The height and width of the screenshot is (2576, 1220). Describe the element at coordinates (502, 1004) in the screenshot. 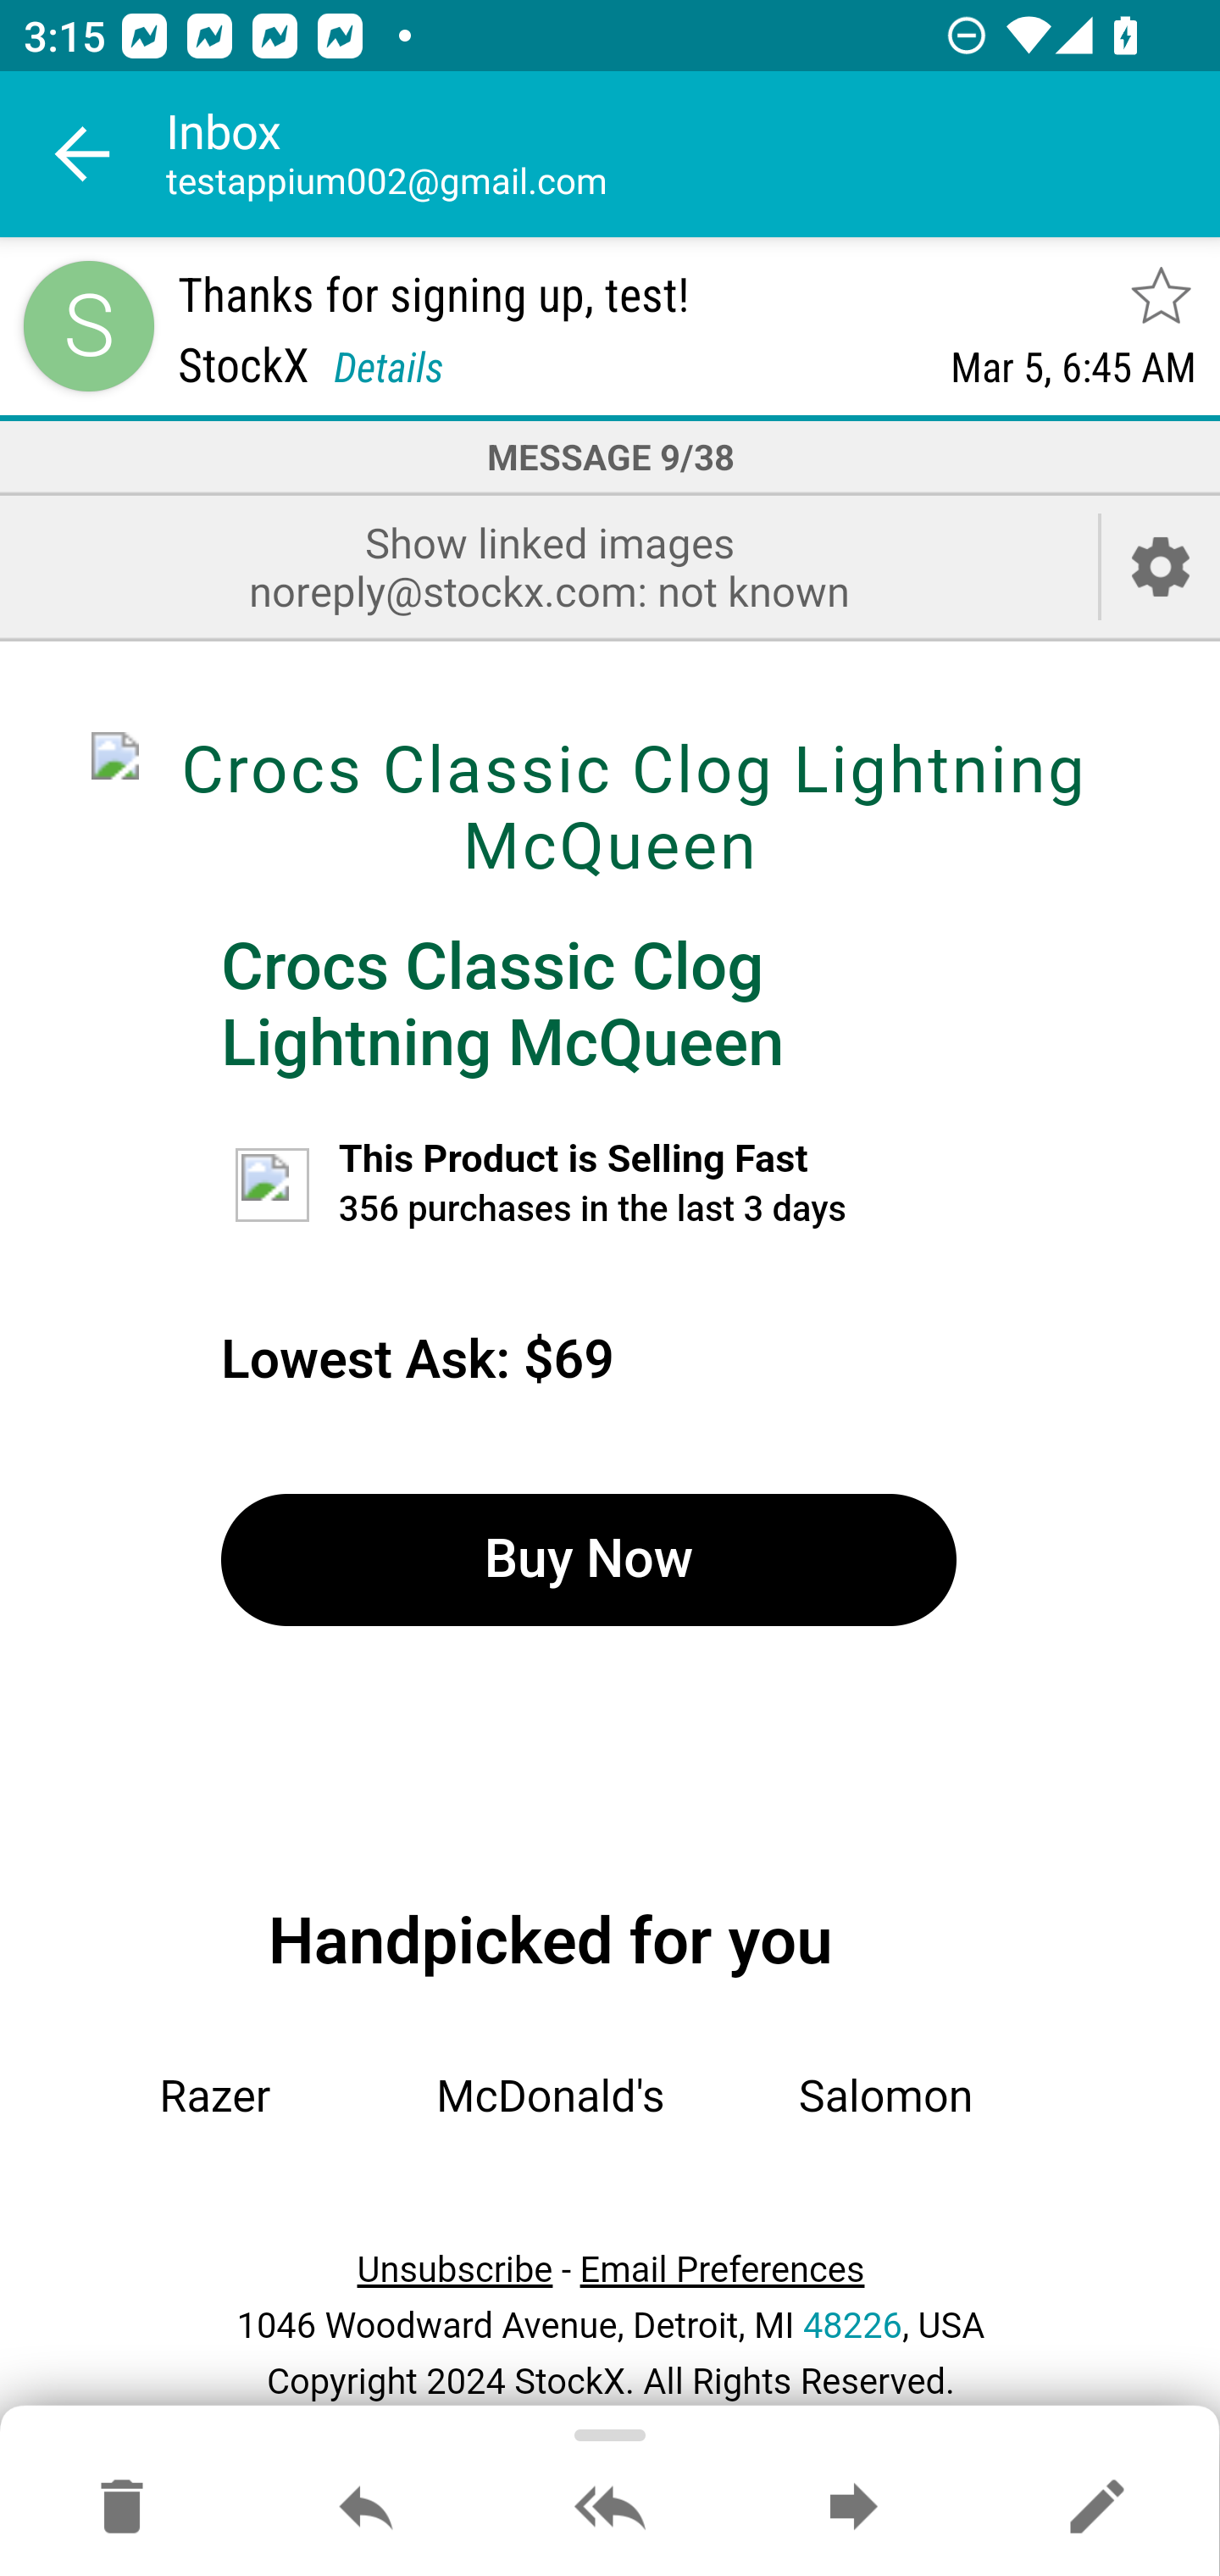

I see `Crocs Classic Clog Lightning McQueen` at that location.